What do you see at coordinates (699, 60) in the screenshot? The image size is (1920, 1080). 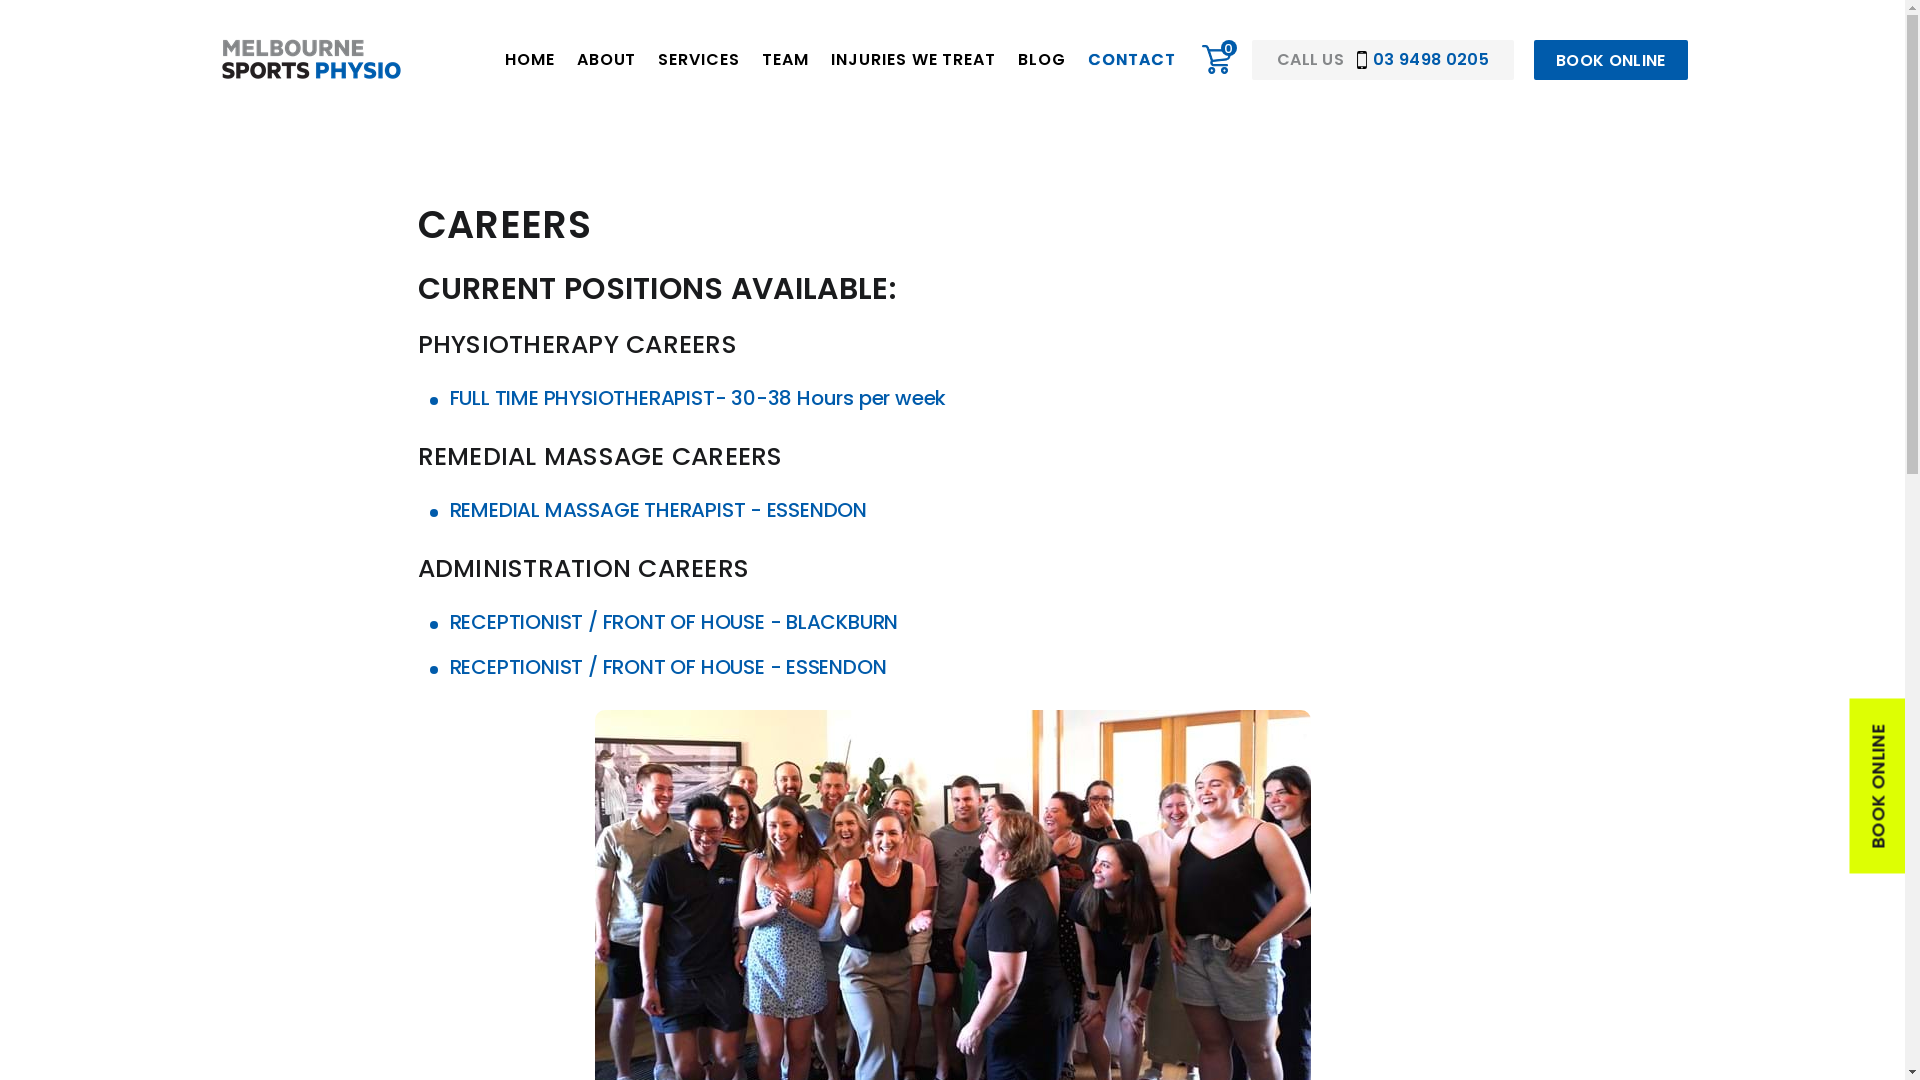 I see `SERVICES` at bounding box center [699, 60].